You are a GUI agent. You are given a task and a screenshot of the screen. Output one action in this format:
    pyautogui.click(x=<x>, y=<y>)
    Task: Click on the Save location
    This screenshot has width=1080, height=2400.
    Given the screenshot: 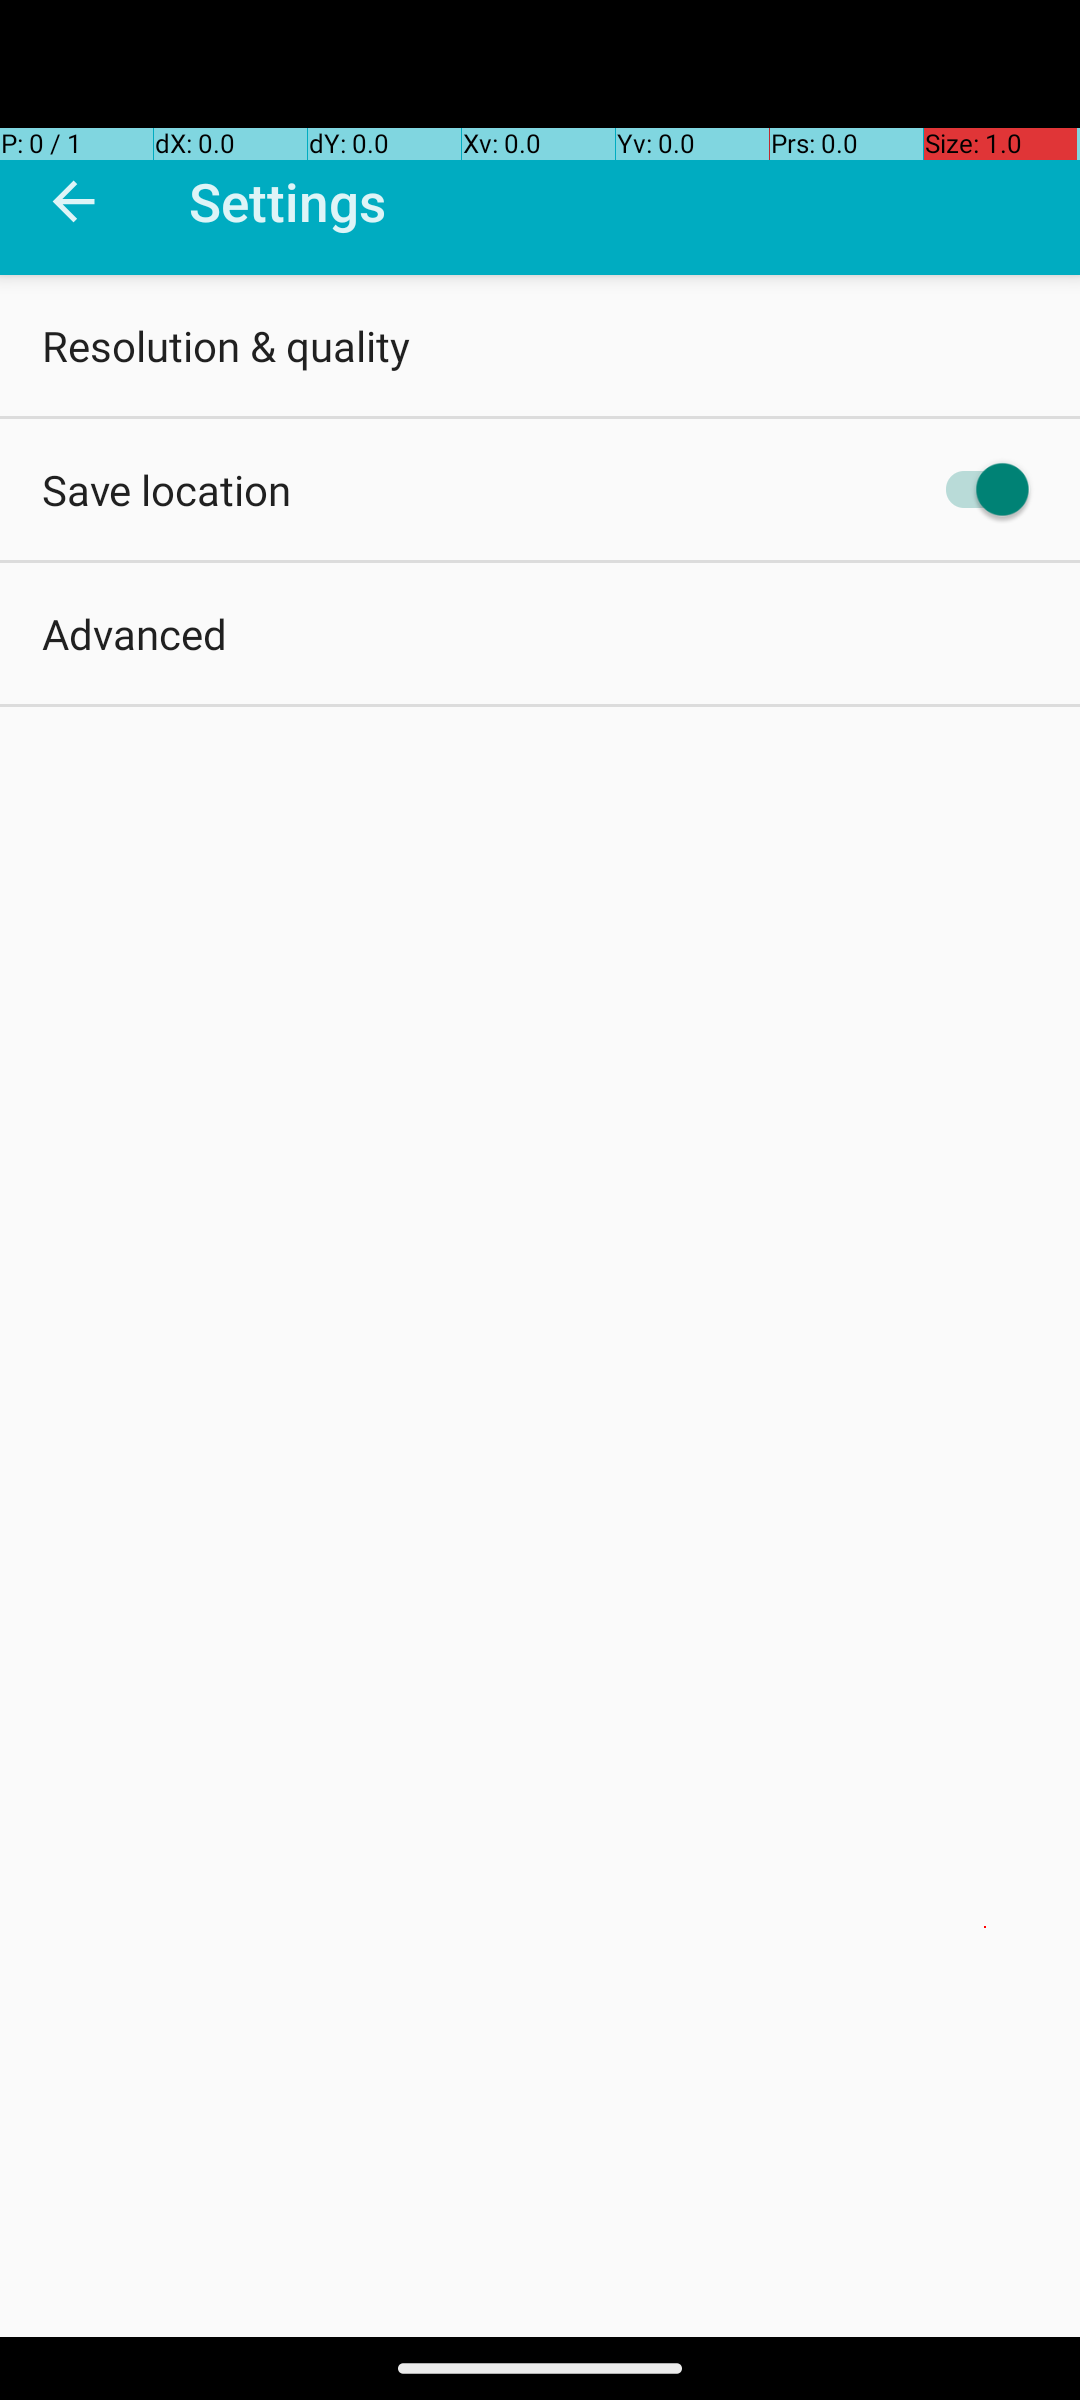 What is the action you would take?
    pyautogui.click(x=167, y=490)
    